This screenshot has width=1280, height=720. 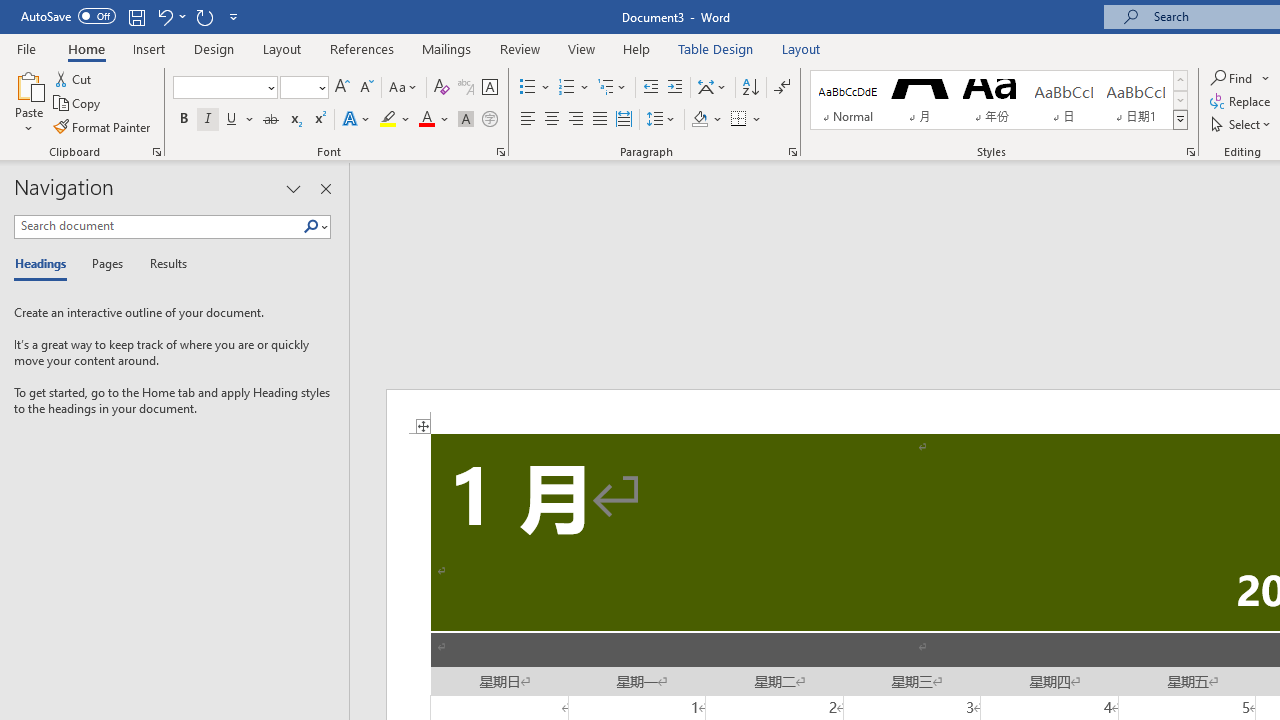 What do you see at coordinates (675, 88) in the screenshot?
I see `Increase Indent` at bounding box center [675, 88].